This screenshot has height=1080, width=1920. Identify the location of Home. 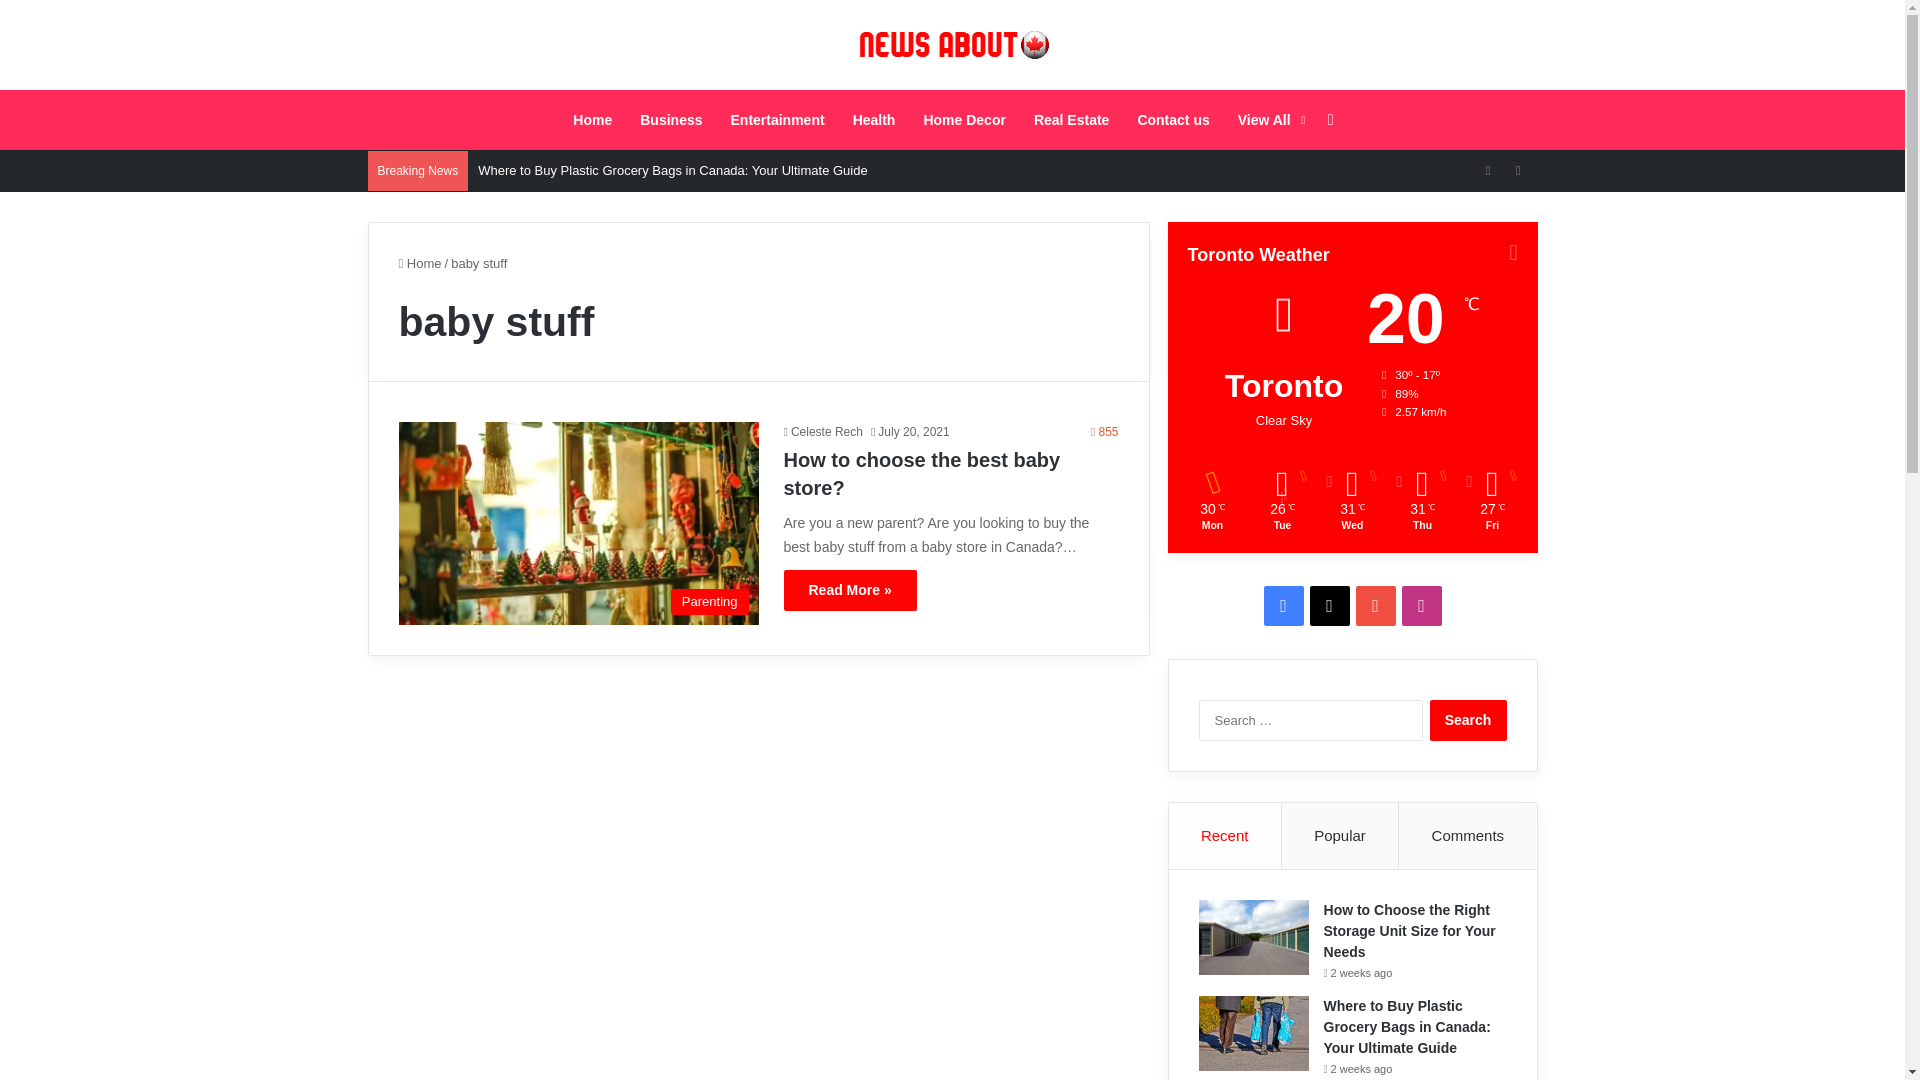
(592, 120).